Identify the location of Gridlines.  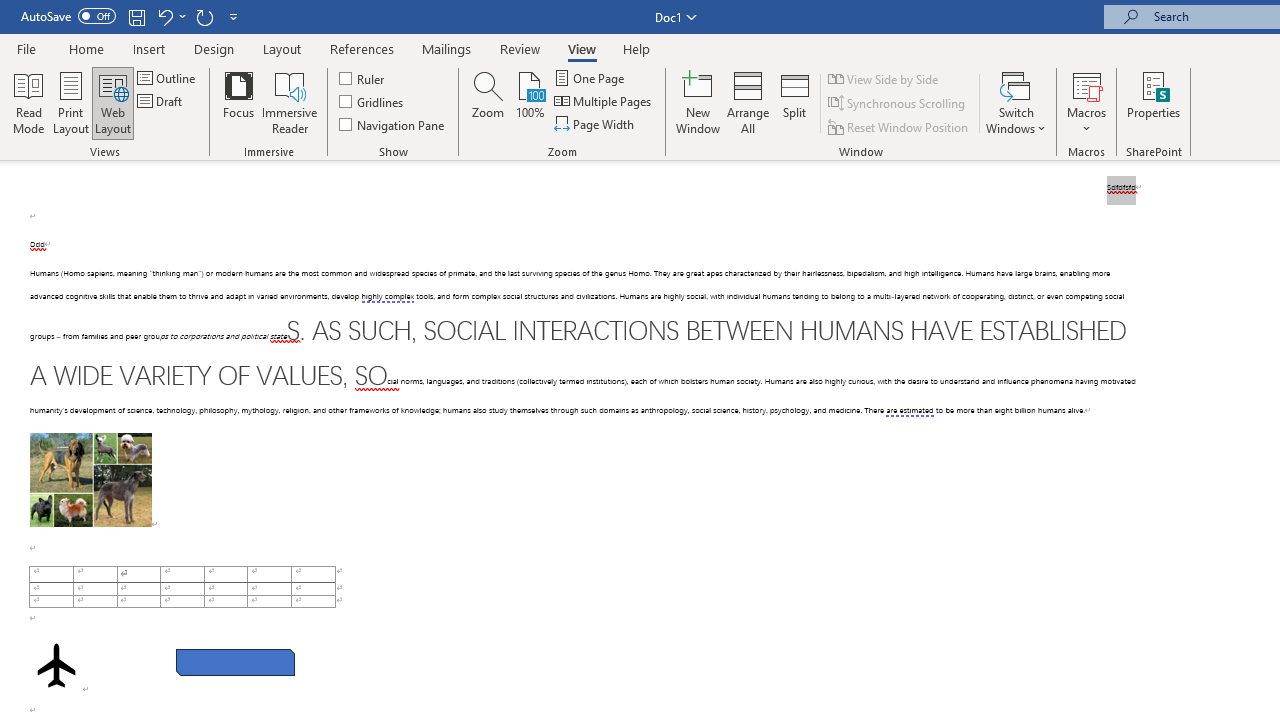
(372, 102).